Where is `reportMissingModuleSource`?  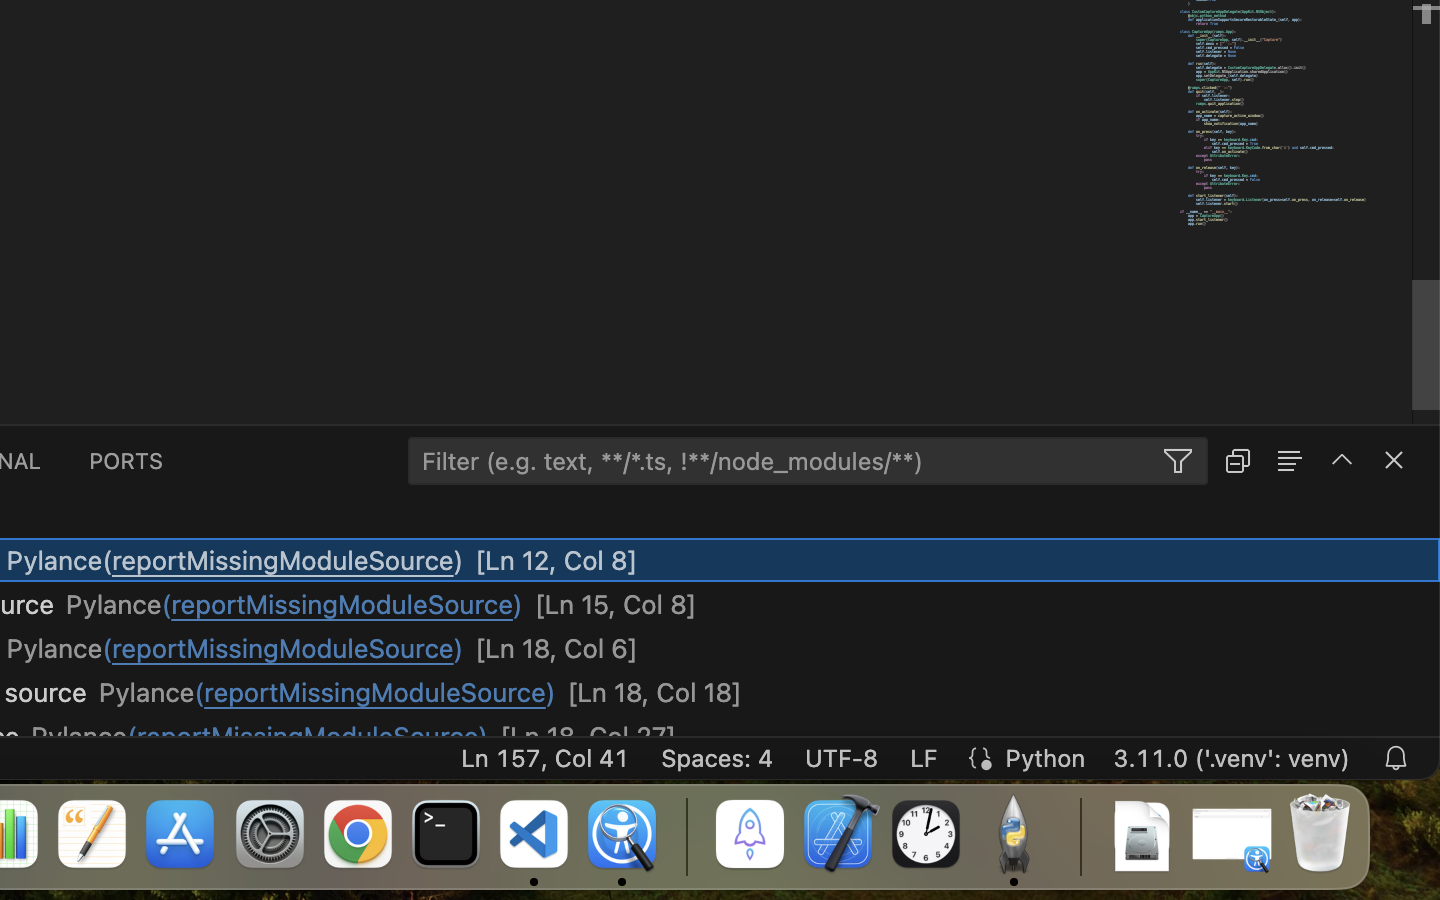 reportMissingModuleSource is located at coordinates (283, 649).